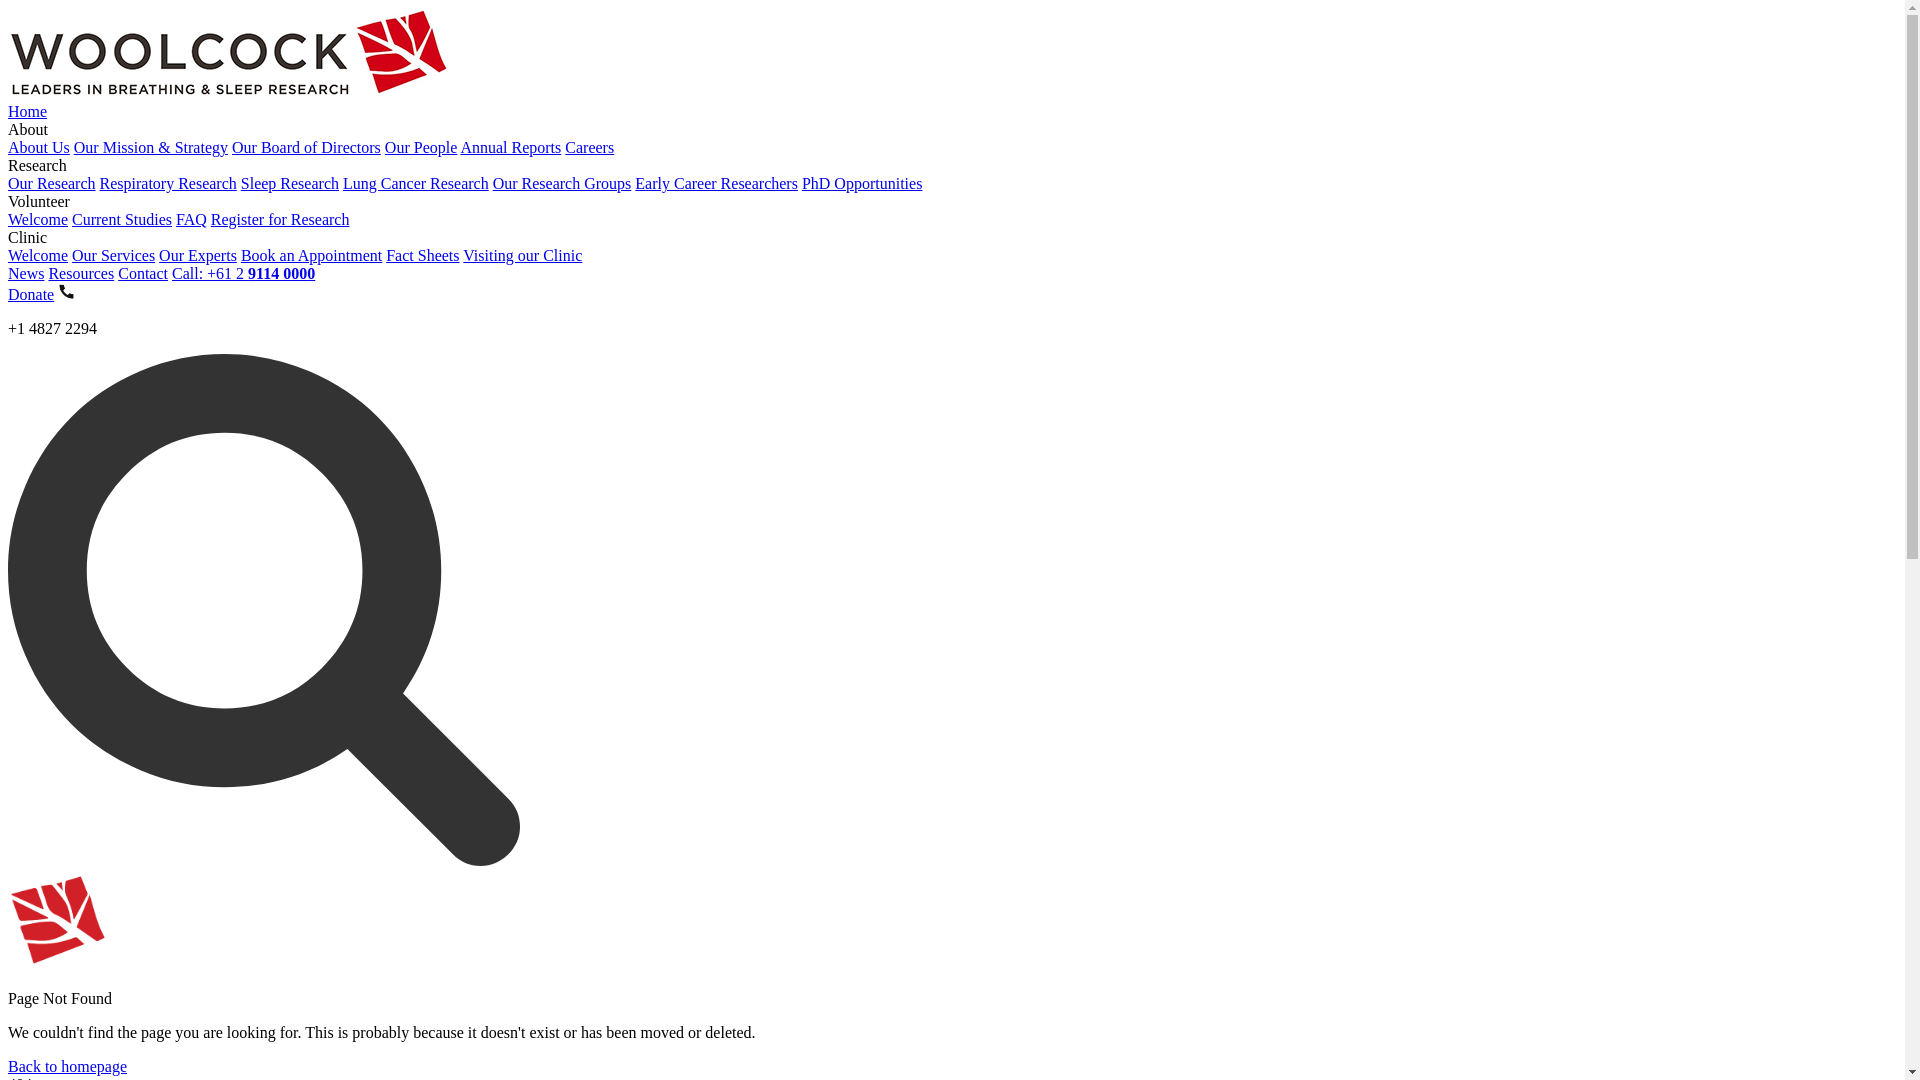 The image size is (1920, 1080). Describe the element at coordinates (590, 147) in the screenshot. I see `Careers` at that location.